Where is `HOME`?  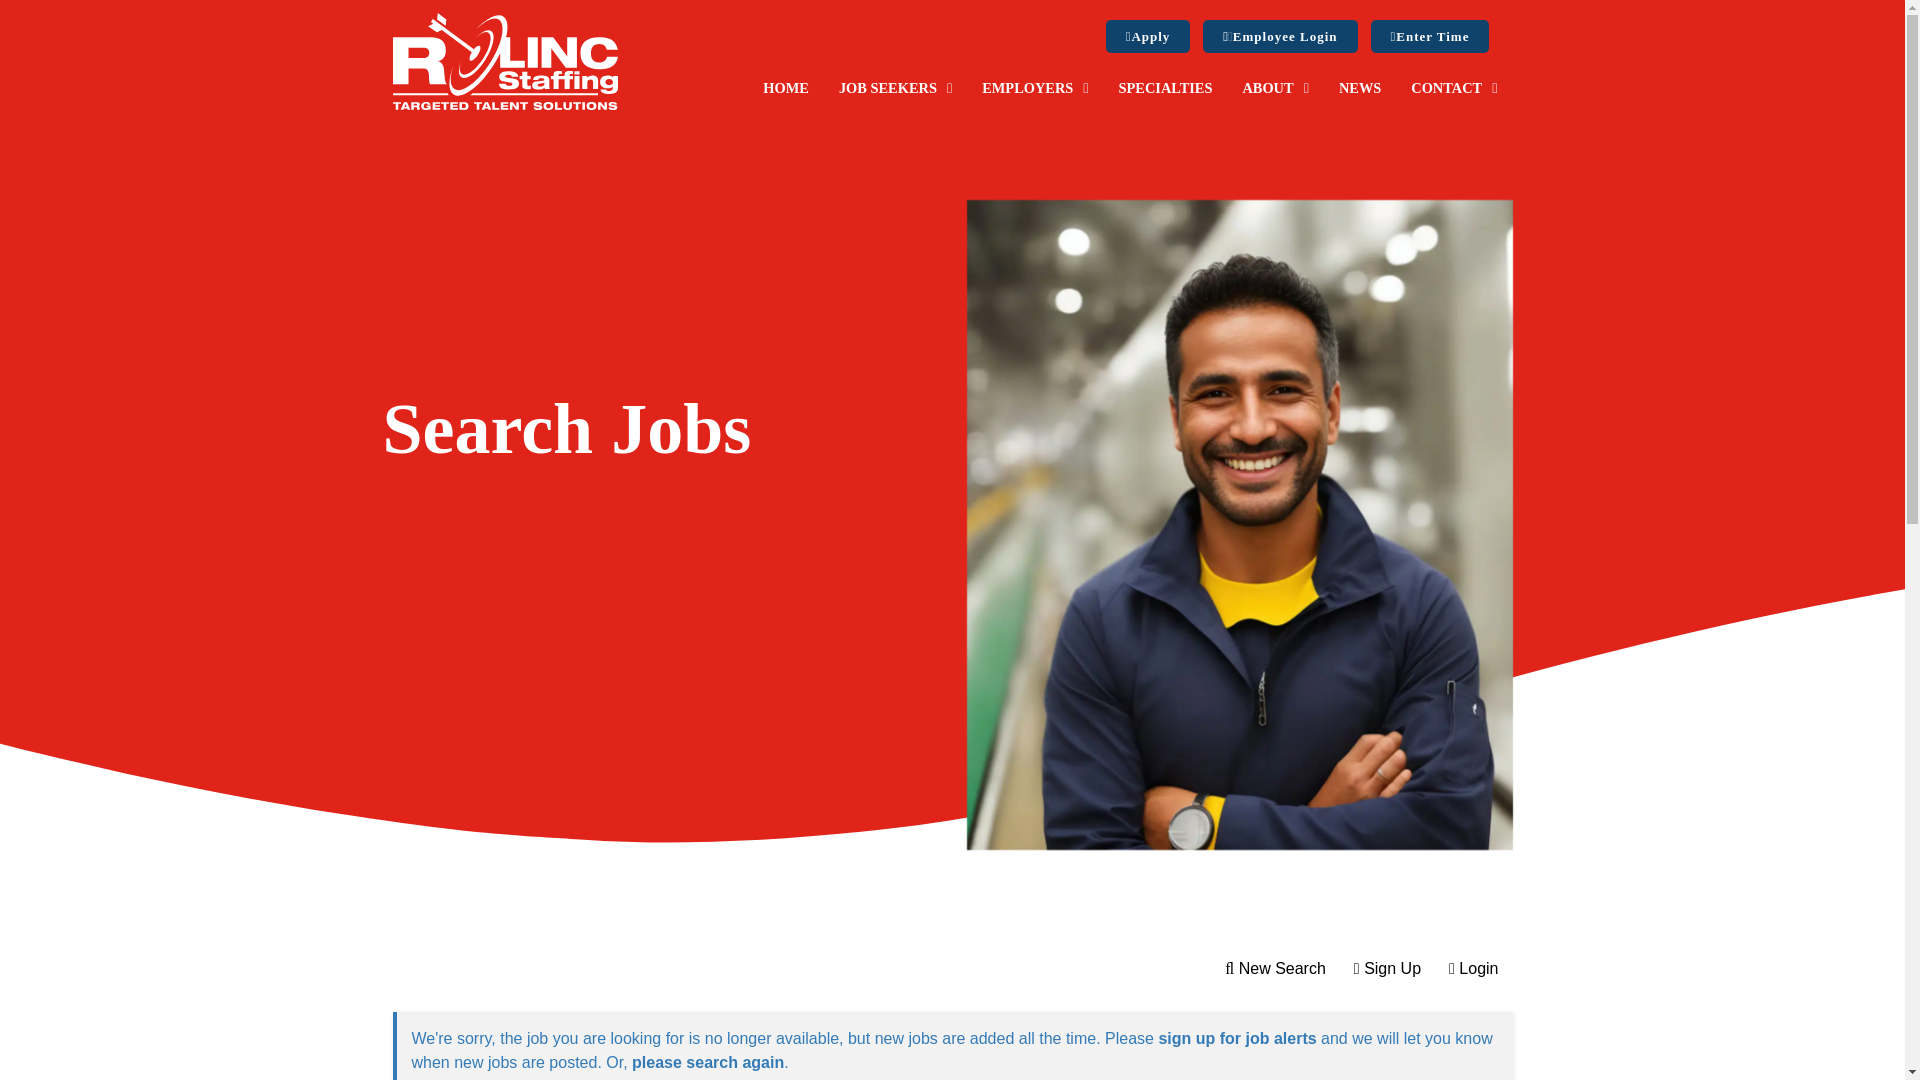
HOME is located at coordinates (786, 88).